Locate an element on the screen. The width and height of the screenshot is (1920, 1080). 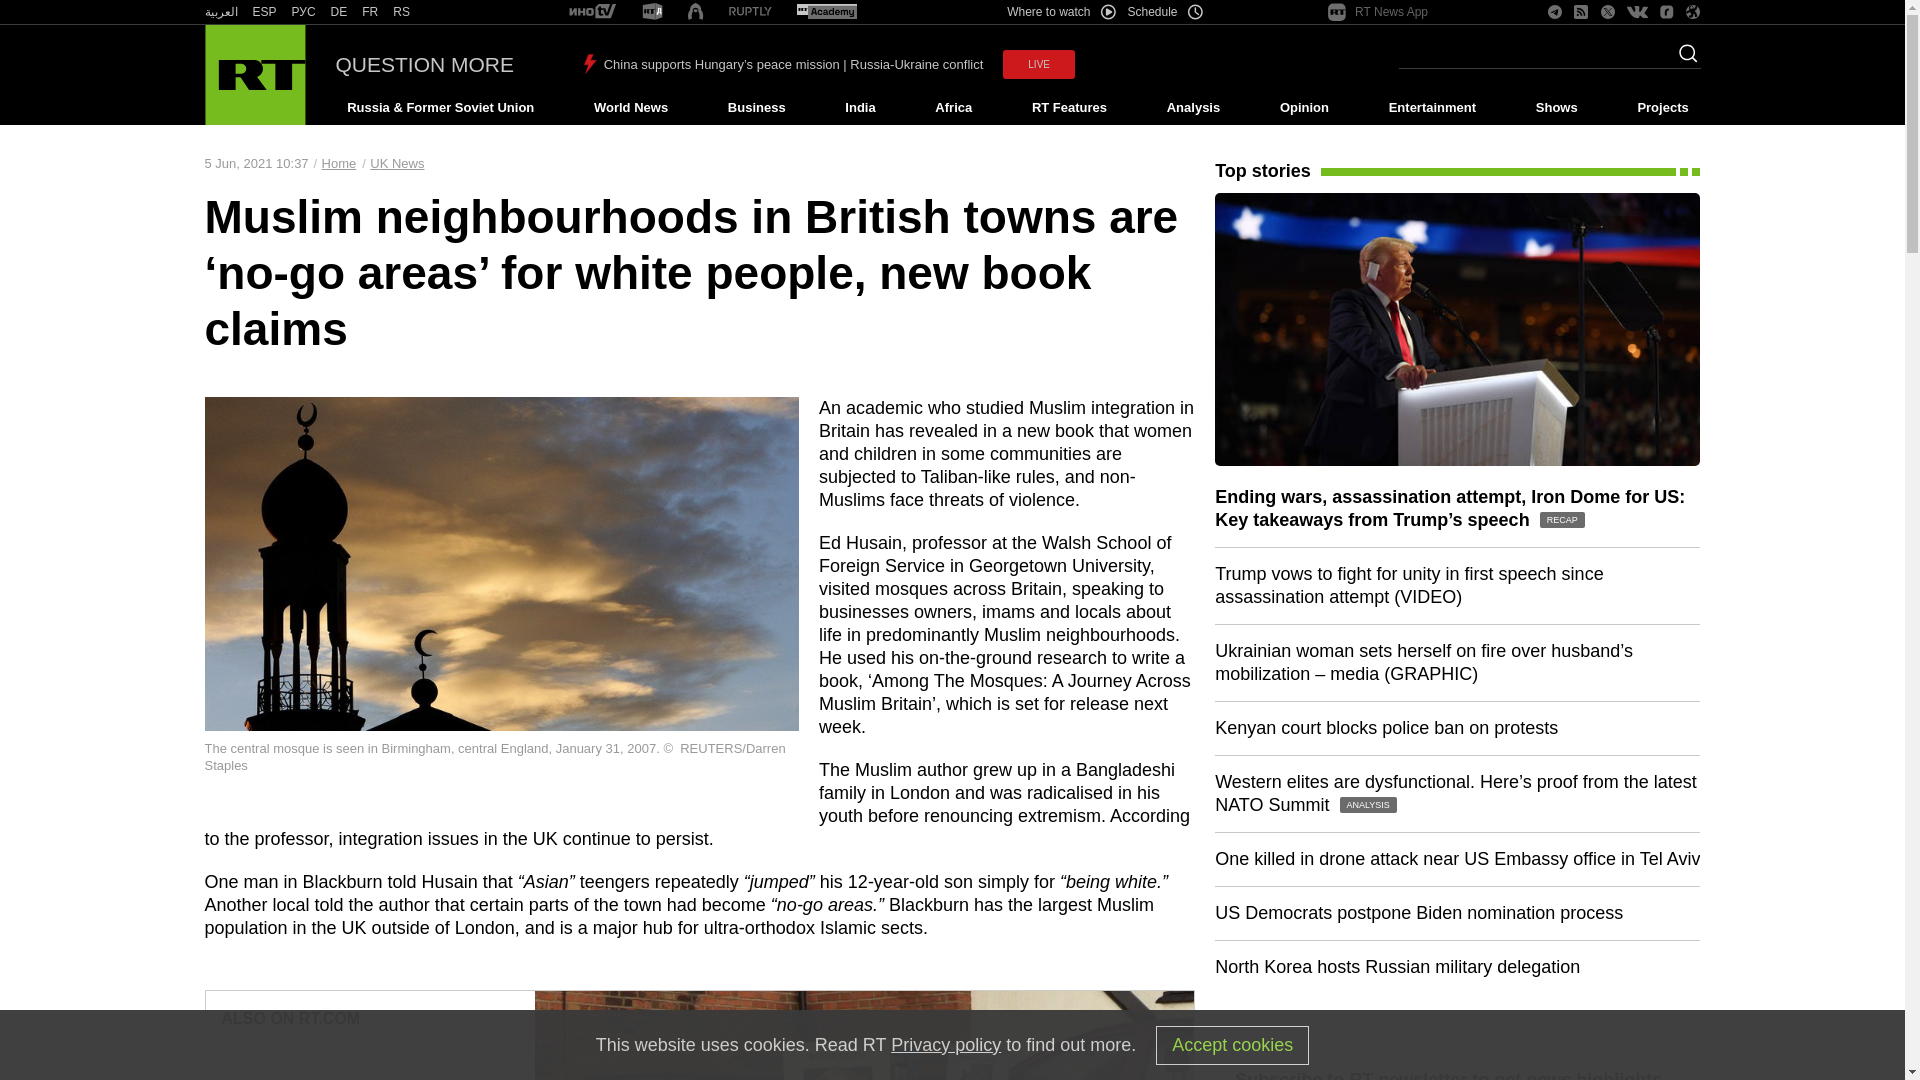
RT  is located at coordinates (750, 12).